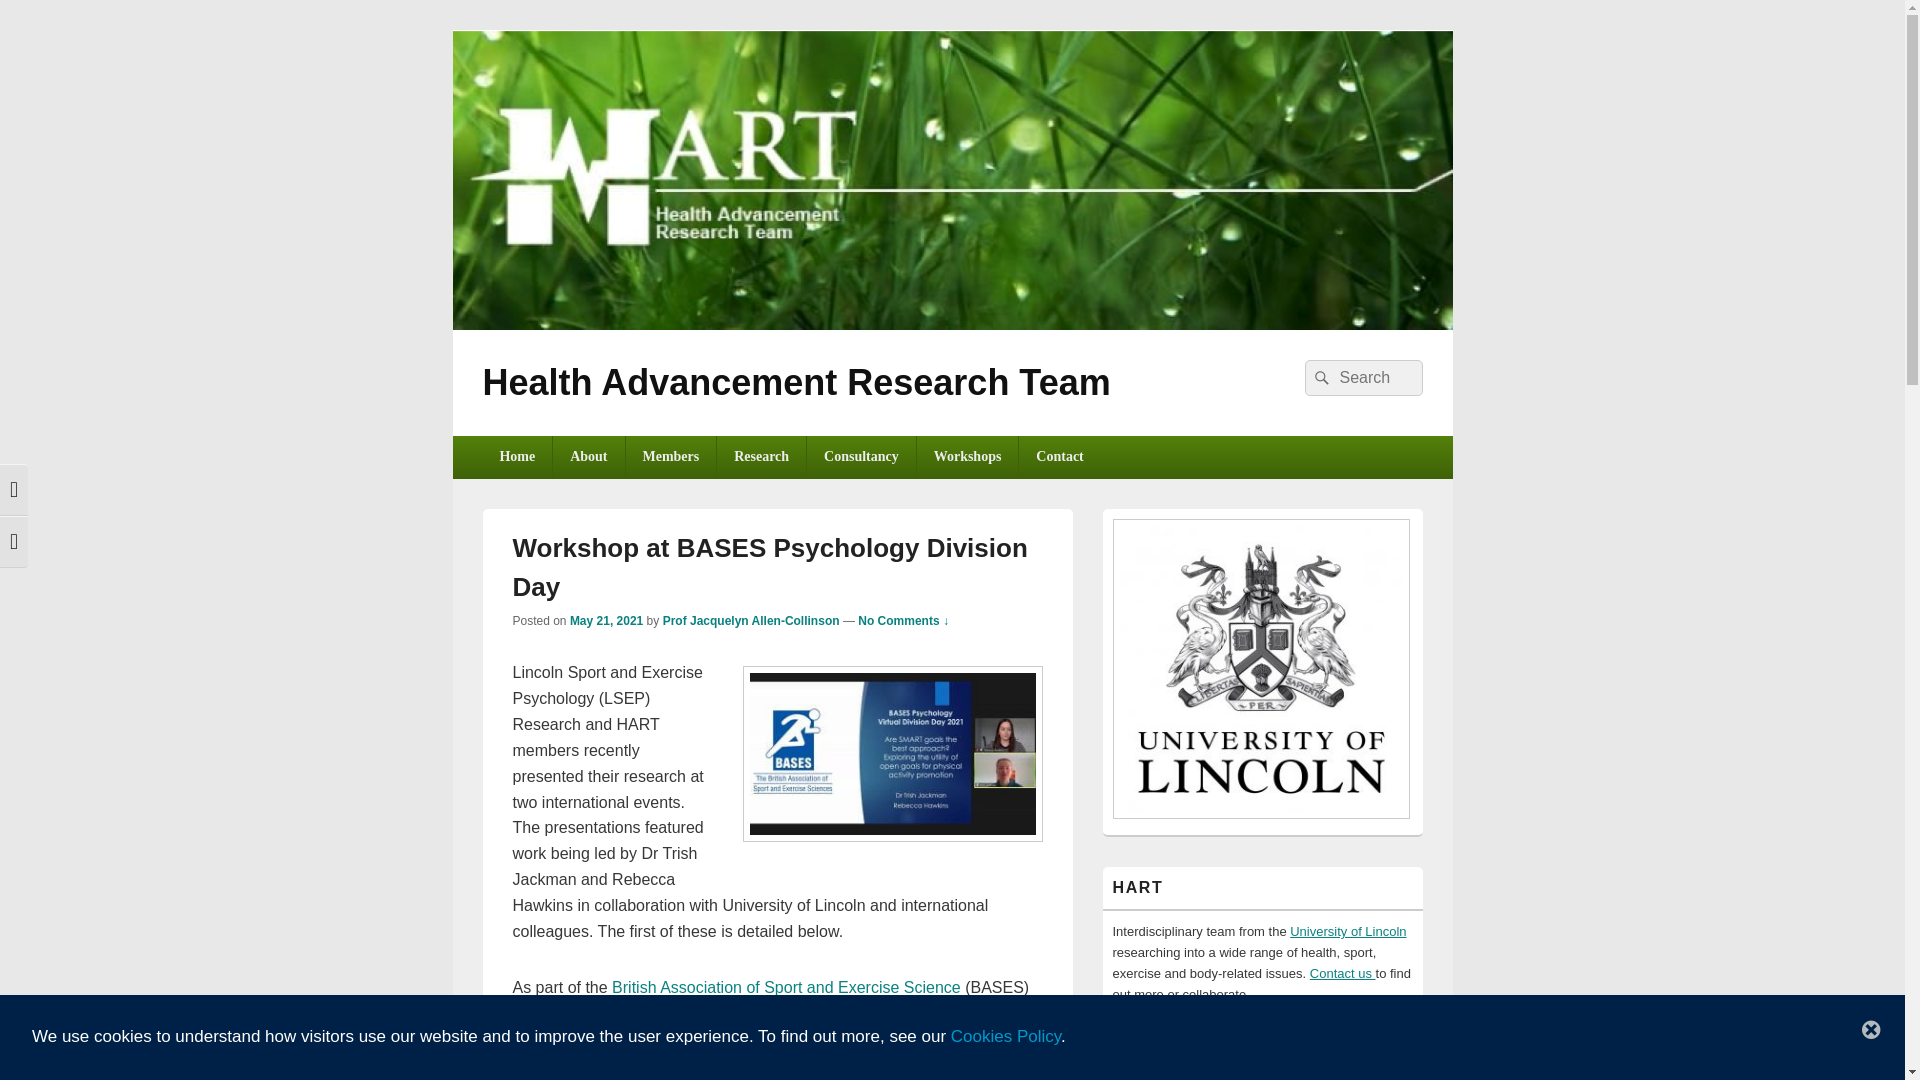  Describe the element at coordinates (951, 324) in the screenshot. I see `Health Advancement Research Team` at that location.